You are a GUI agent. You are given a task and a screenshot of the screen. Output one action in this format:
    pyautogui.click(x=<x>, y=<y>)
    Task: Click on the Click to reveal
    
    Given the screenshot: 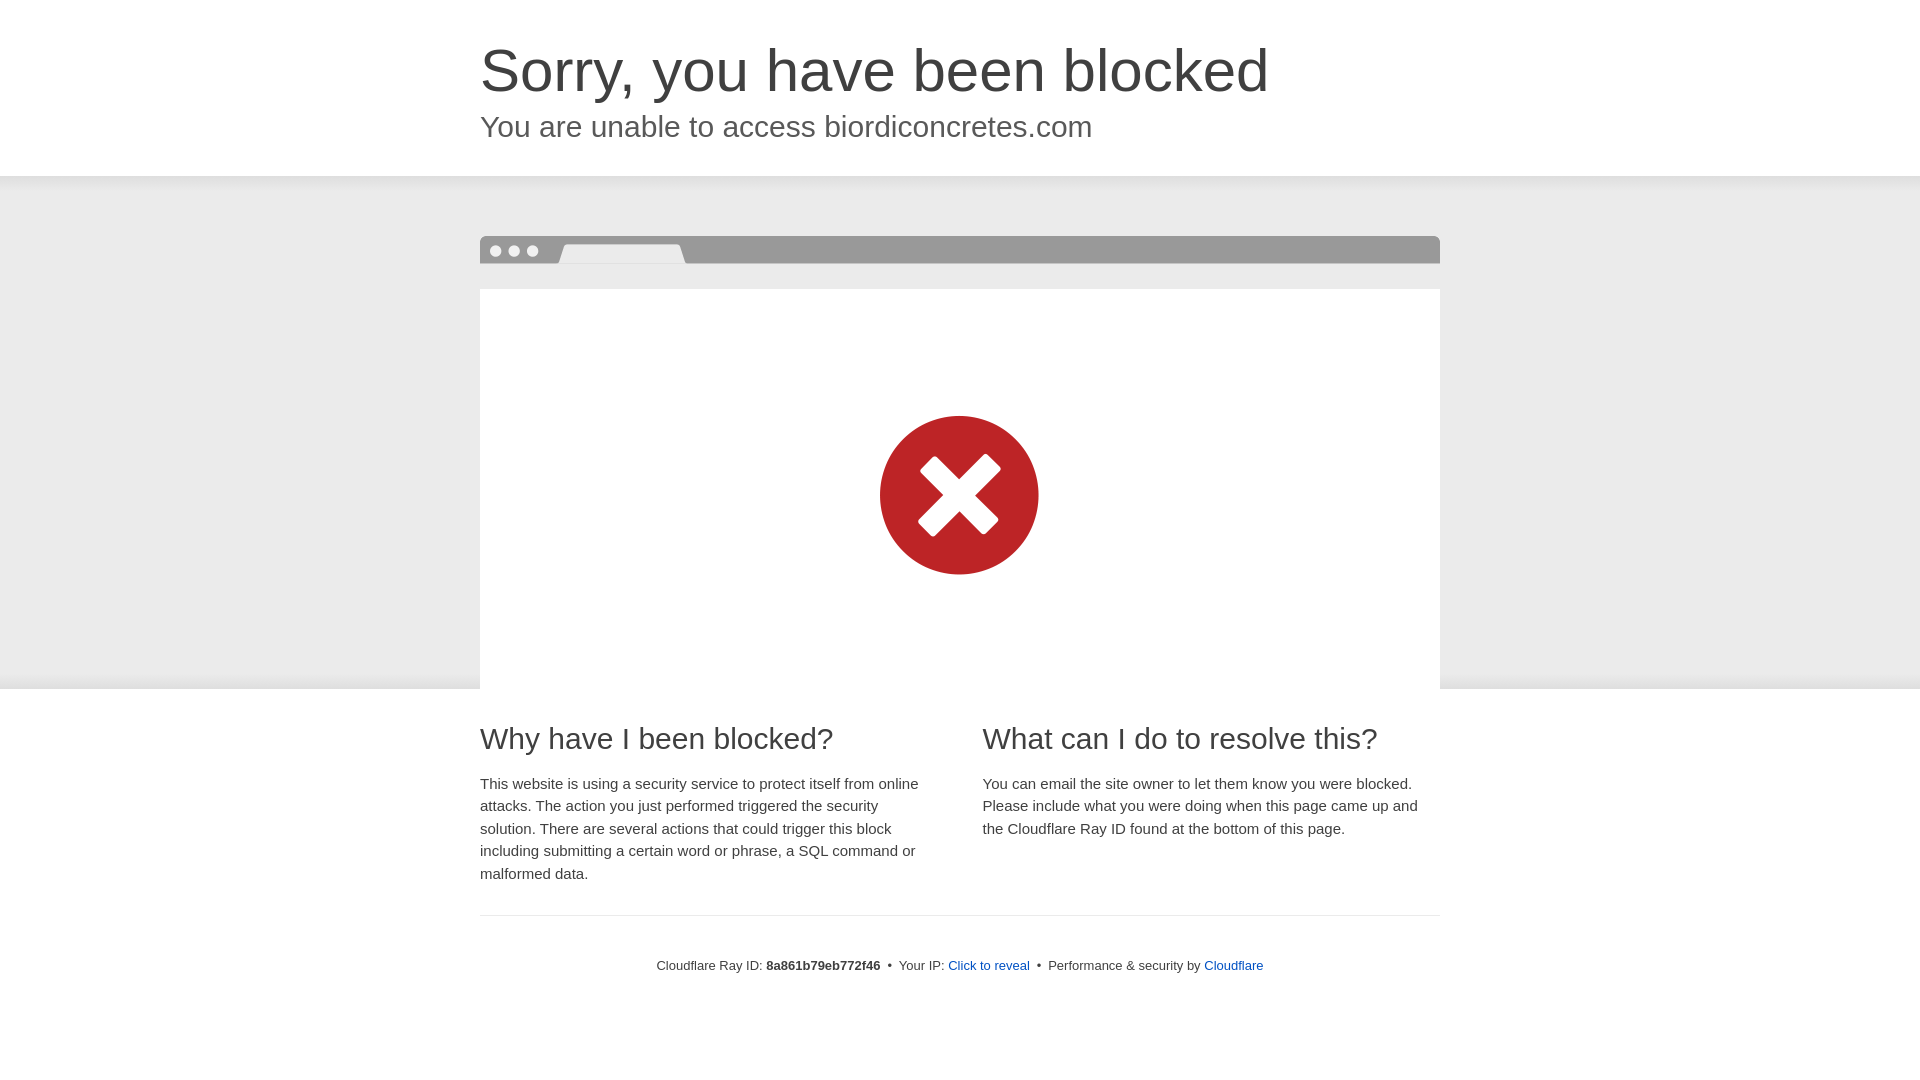 What is the action you would take?
    pyautogui.click(x=988, y=966)
    